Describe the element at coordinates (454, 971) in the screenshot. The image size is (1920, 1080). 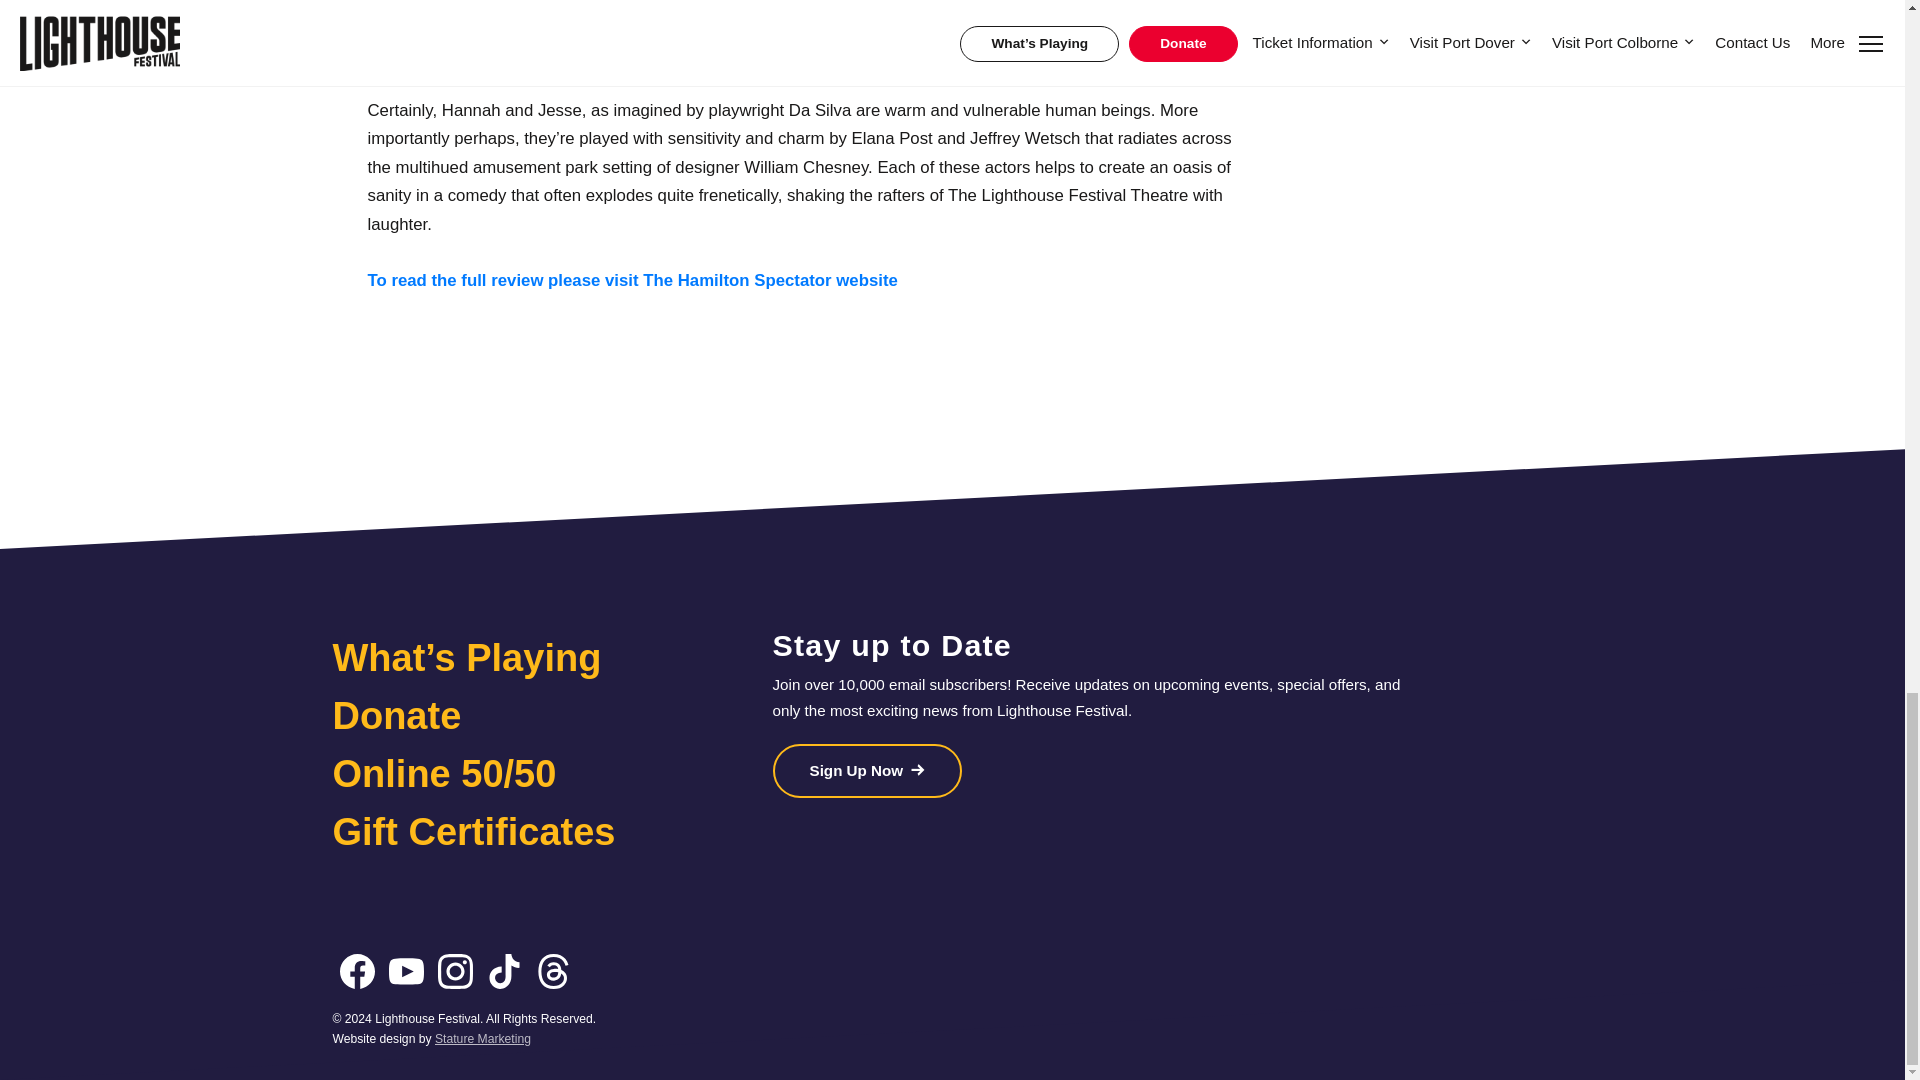
I see `Follow us on Instagram` at that location.